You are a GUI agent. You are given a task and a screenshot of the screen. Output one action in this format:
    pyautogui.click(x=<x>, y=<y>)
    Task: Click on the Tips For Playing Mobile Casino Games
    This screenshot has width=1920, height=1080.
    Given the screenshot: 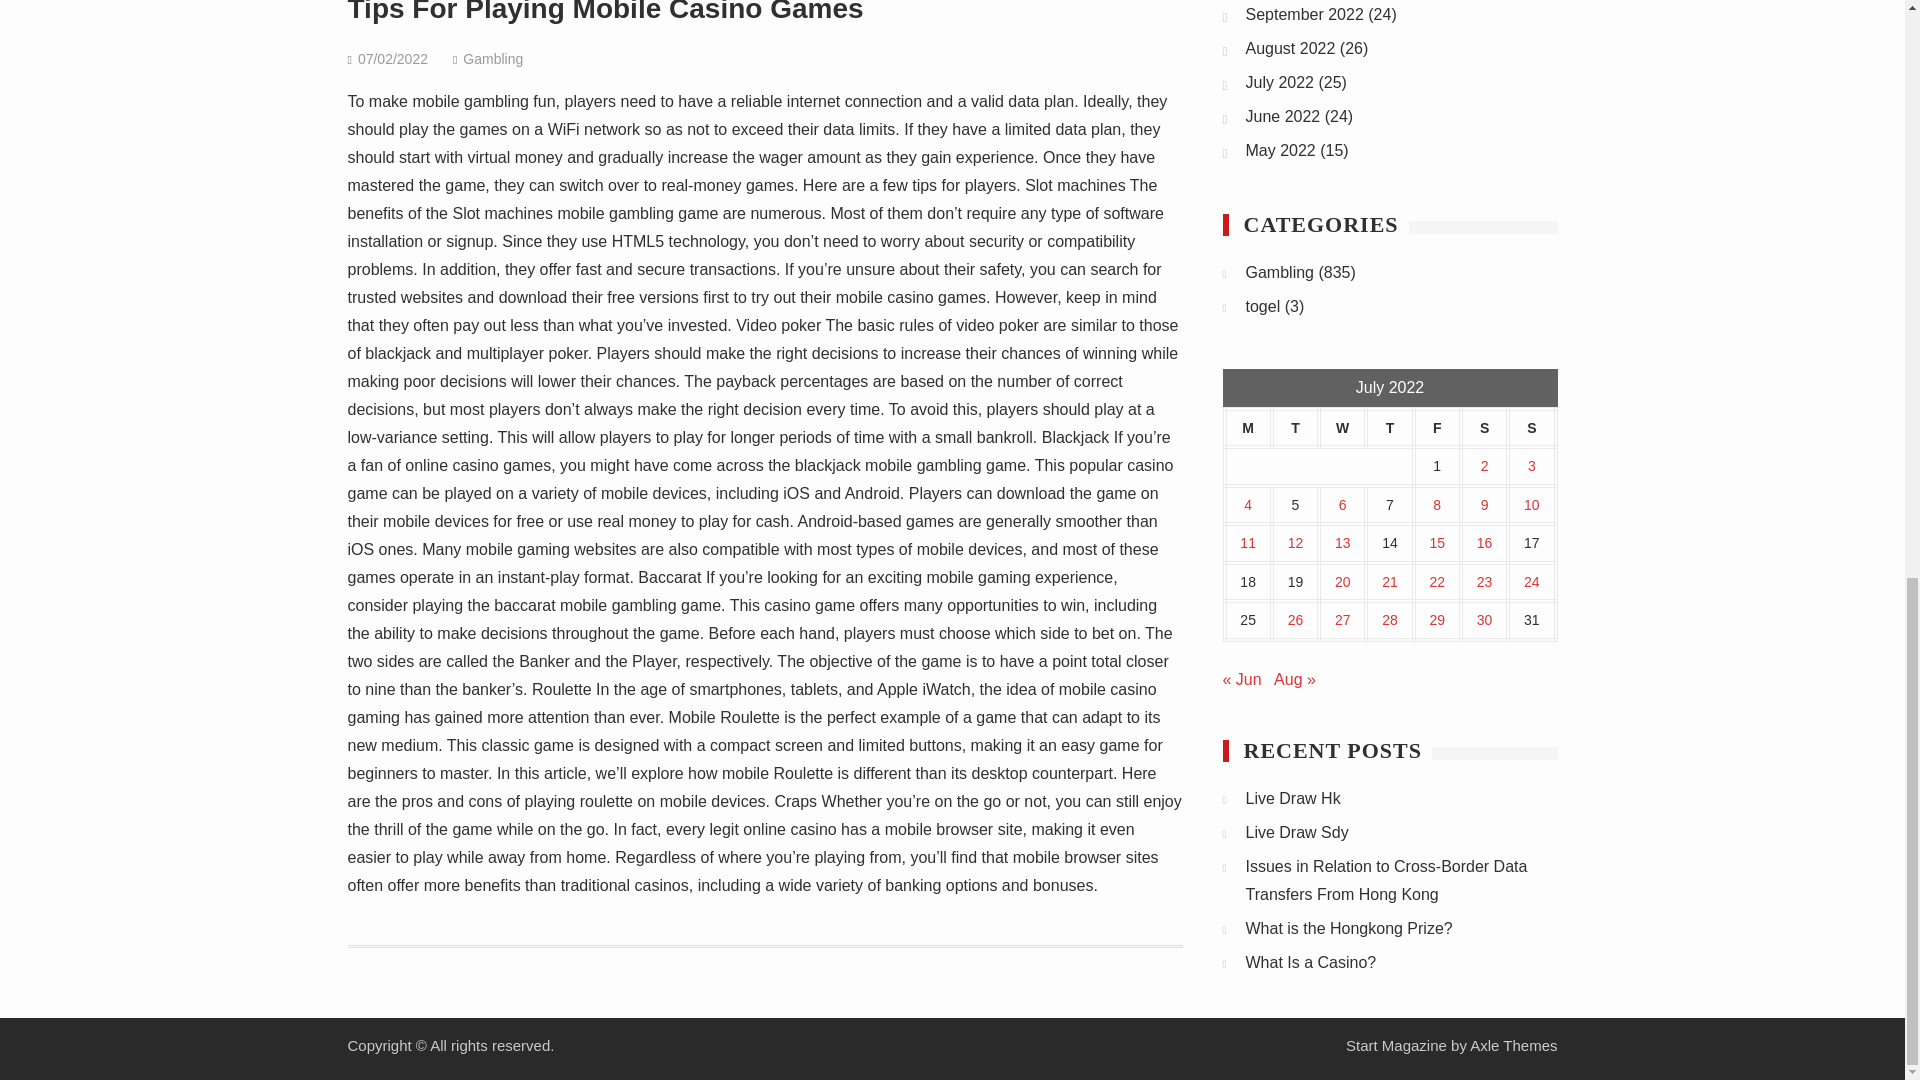 What is the action you would take?
    pyautogui.click(x=606, y=12)
    